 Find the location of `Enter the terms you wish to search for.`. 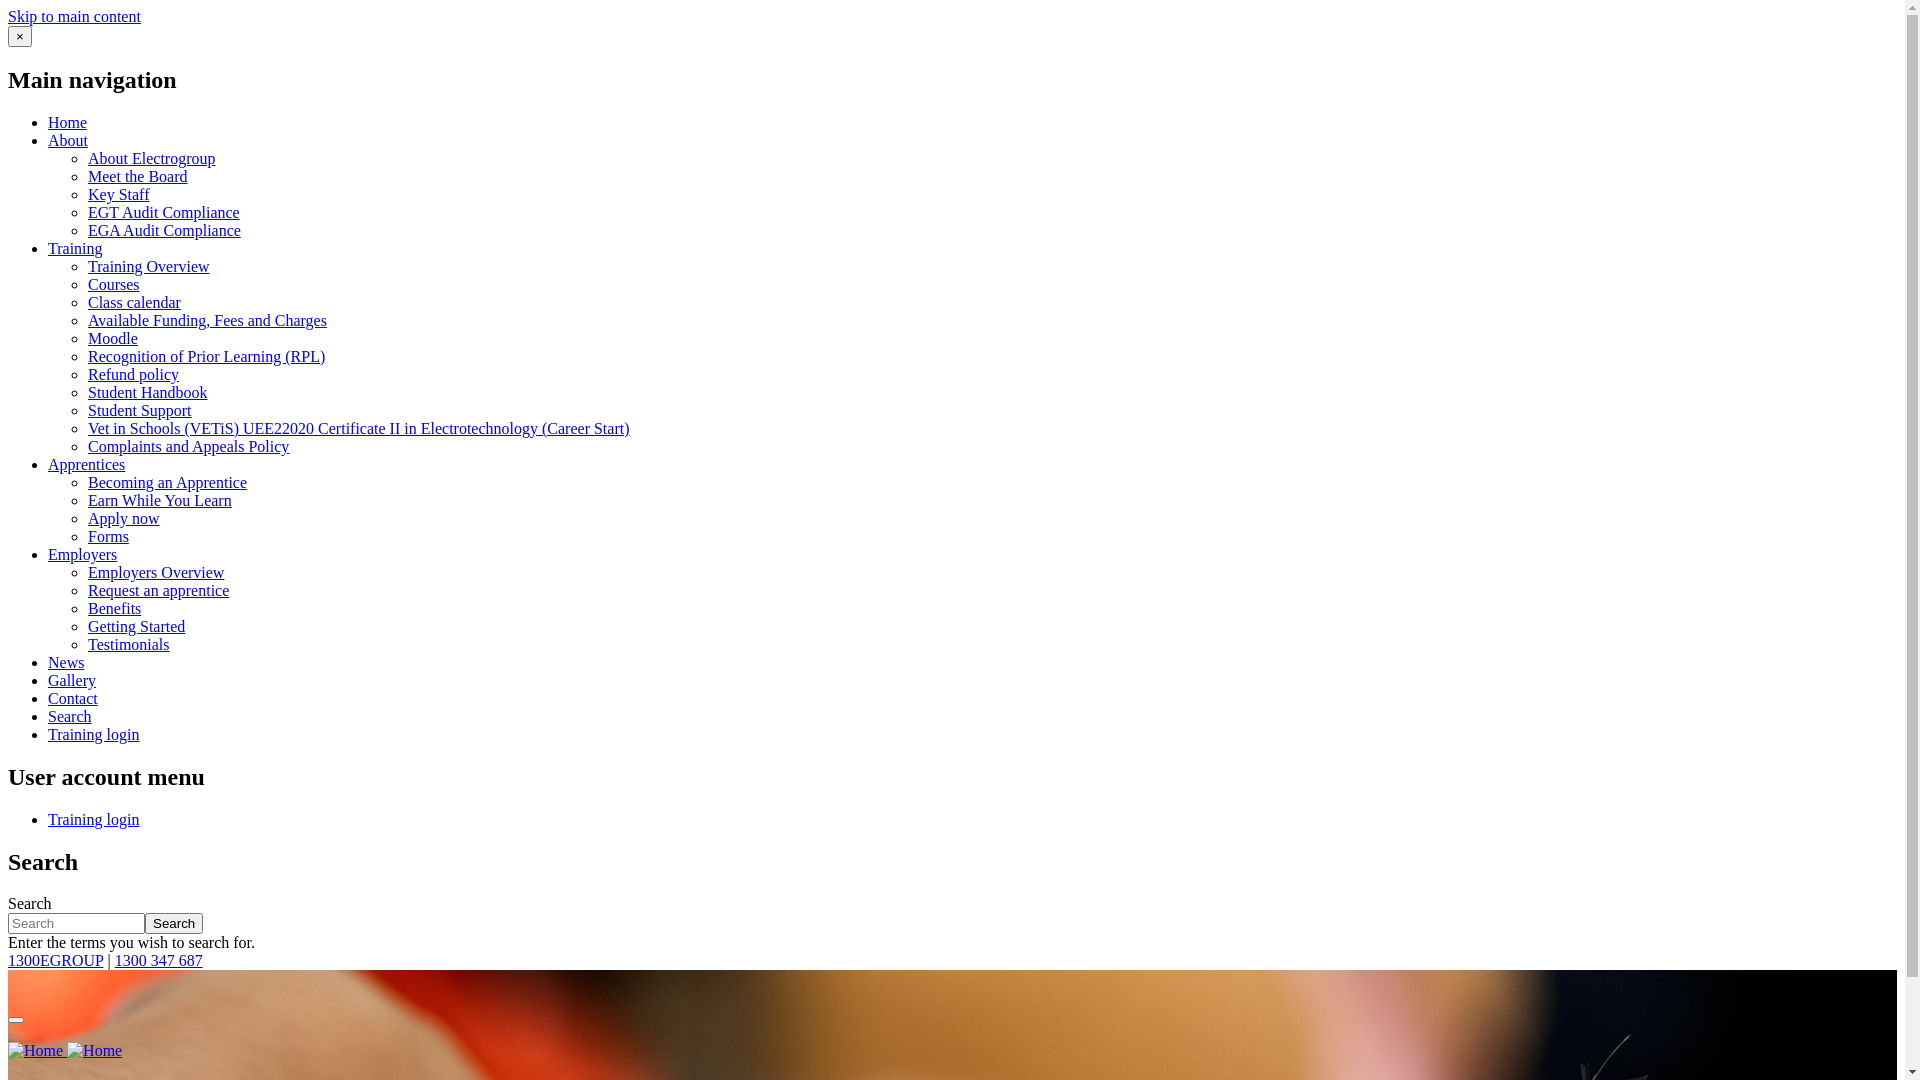

Enter the terms you wish to search for. is located at coordinates (76, 924).